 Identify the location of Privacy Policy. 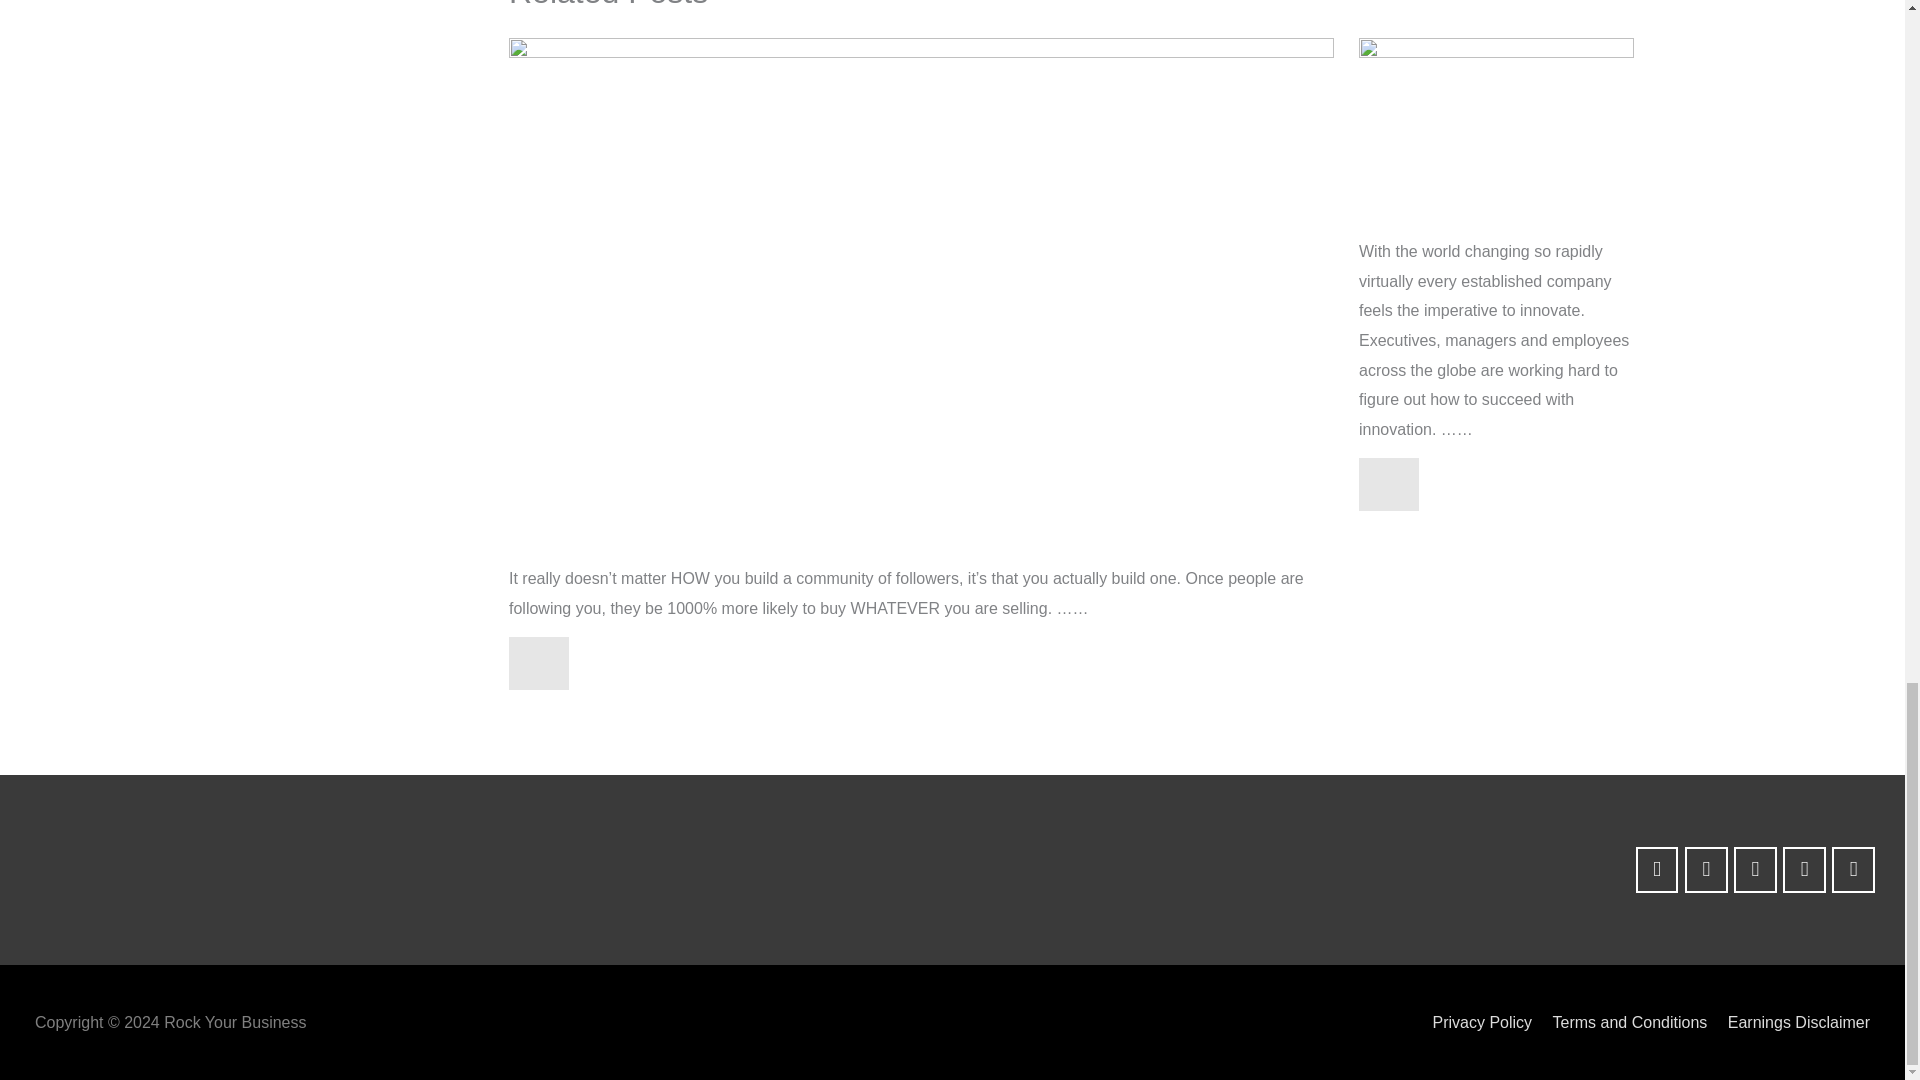
(1474, 1022).